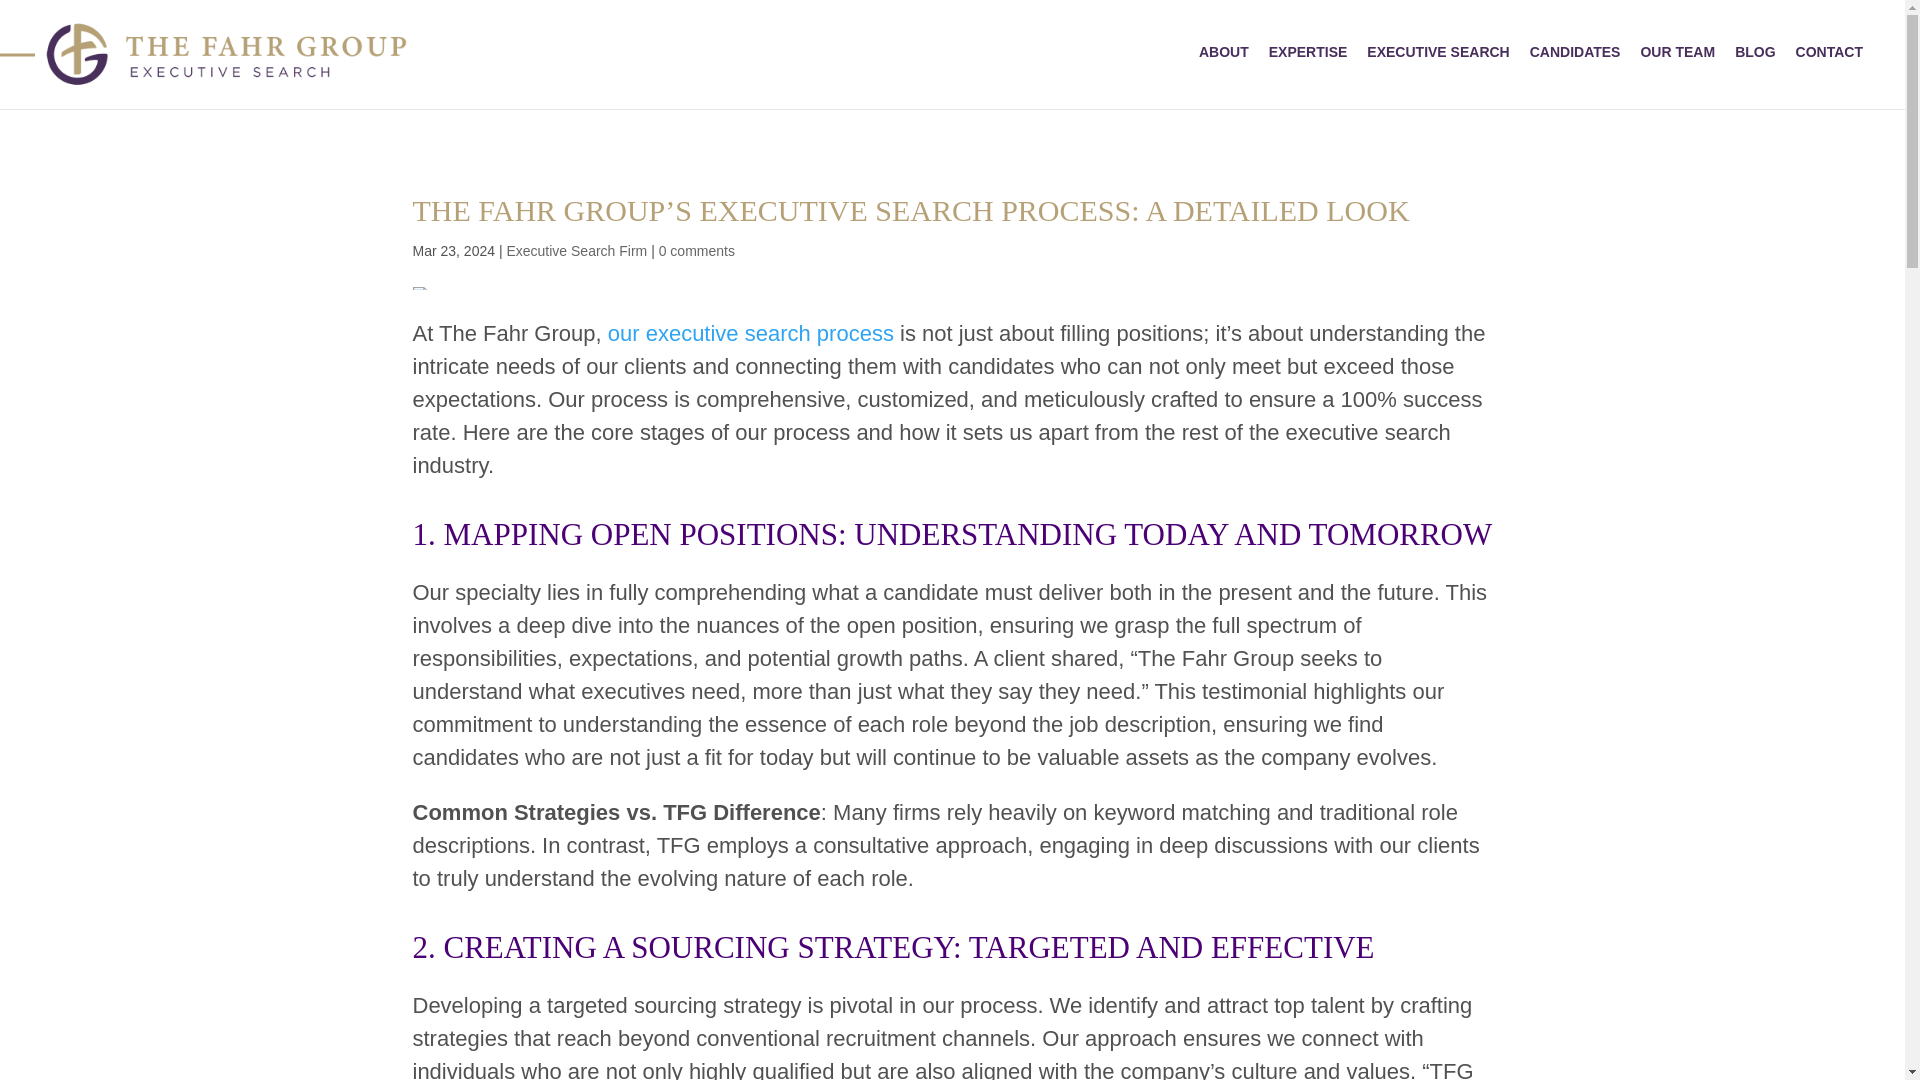 Image resolution: width=1920 pixels, height=1080 pixels. I want to click on EXECUTIVE SEARCH, so click(1438, 52).